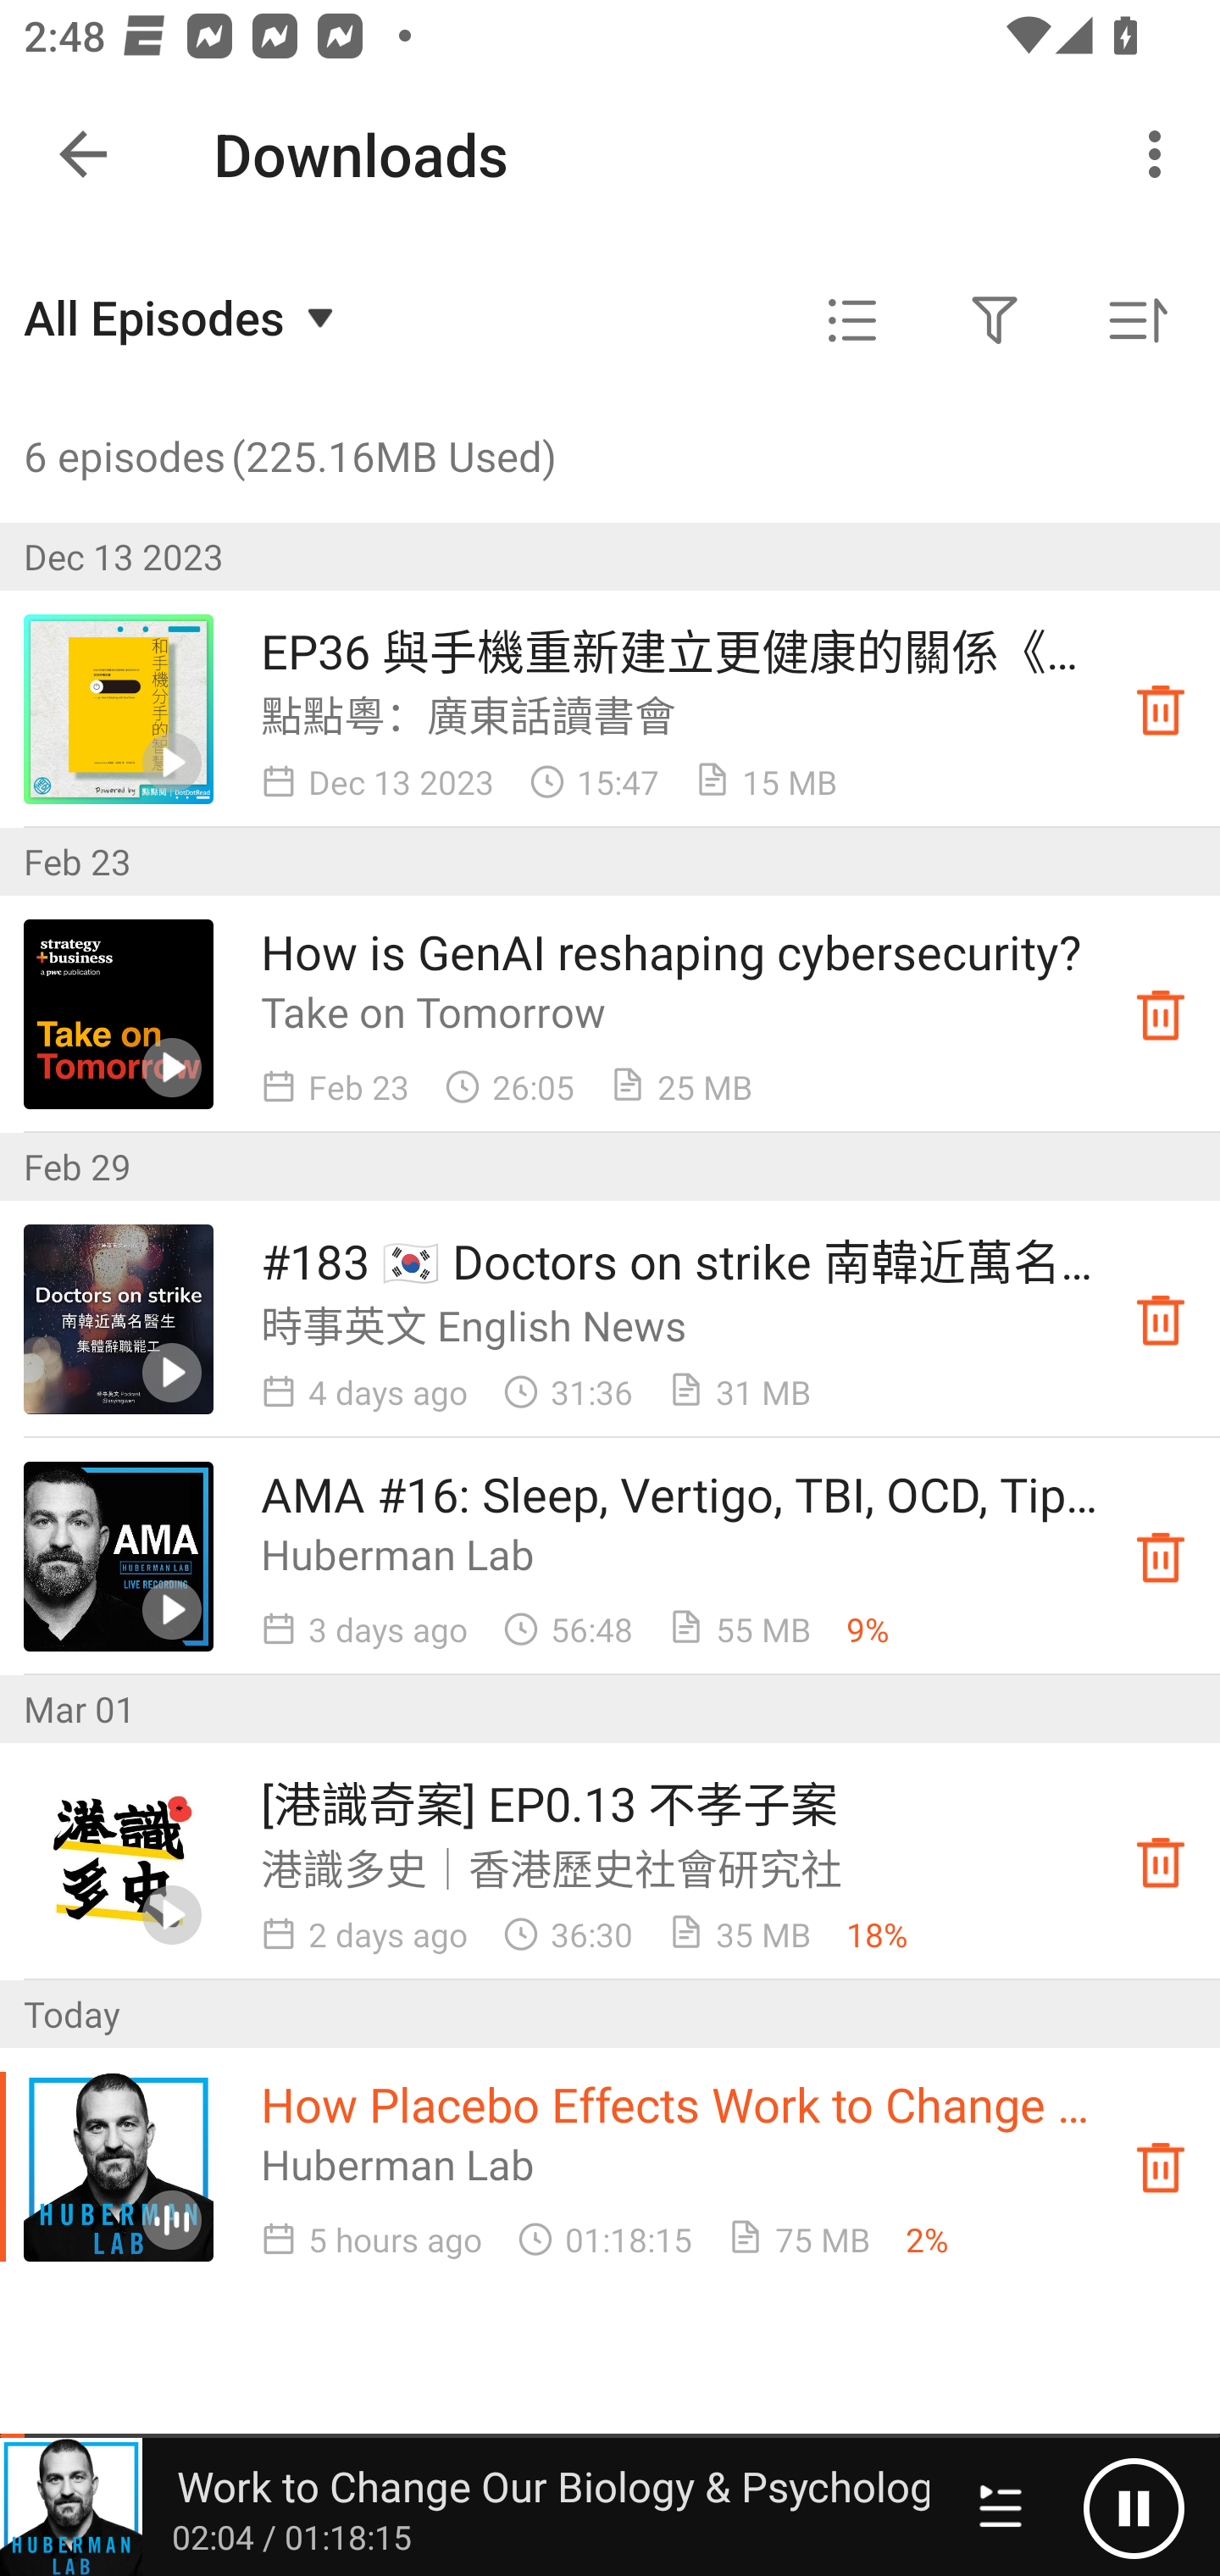  Describe the element at coordinates (1161, 1319) in the screenshot. I see `Downloaded` at that location.